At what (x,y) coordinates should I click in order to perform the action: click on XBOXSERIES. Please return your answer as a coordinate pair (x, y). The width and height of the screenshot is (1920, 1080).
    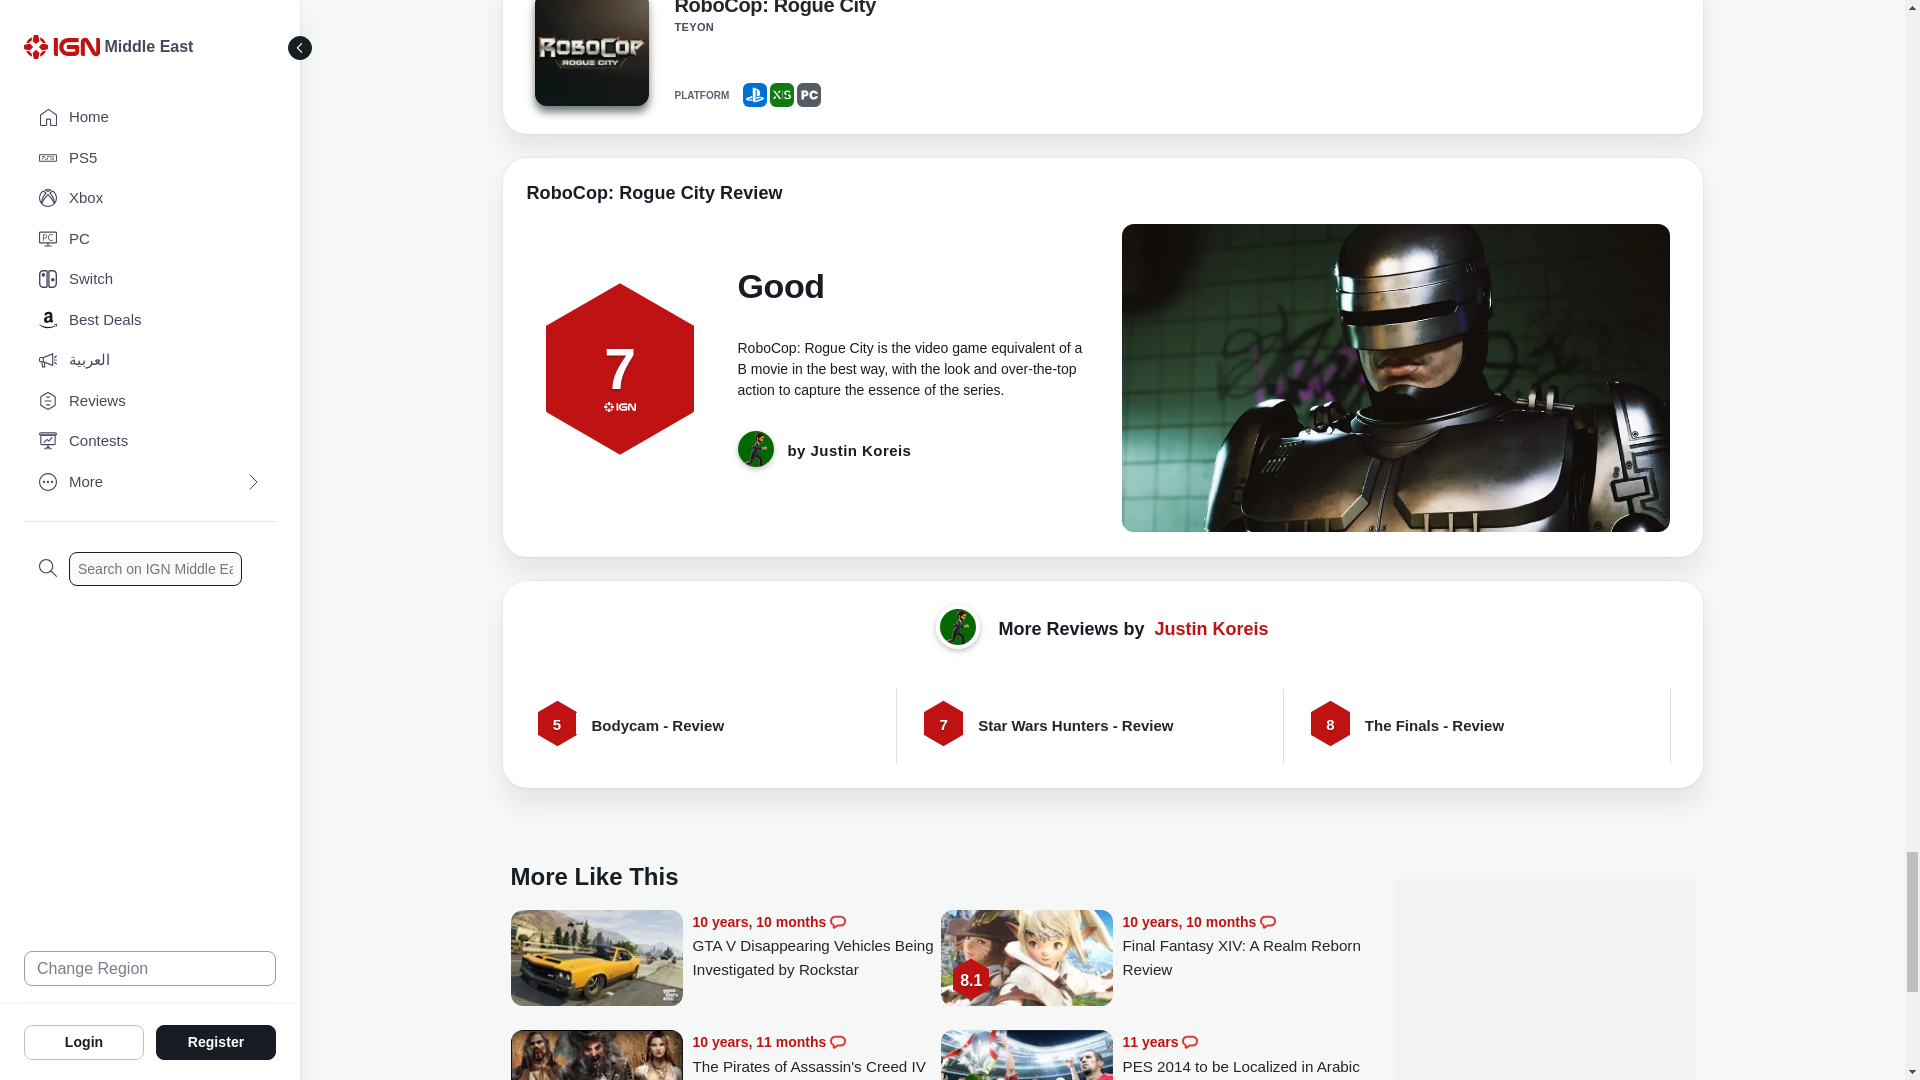
    Looking at the image, I should click on (782, 94).